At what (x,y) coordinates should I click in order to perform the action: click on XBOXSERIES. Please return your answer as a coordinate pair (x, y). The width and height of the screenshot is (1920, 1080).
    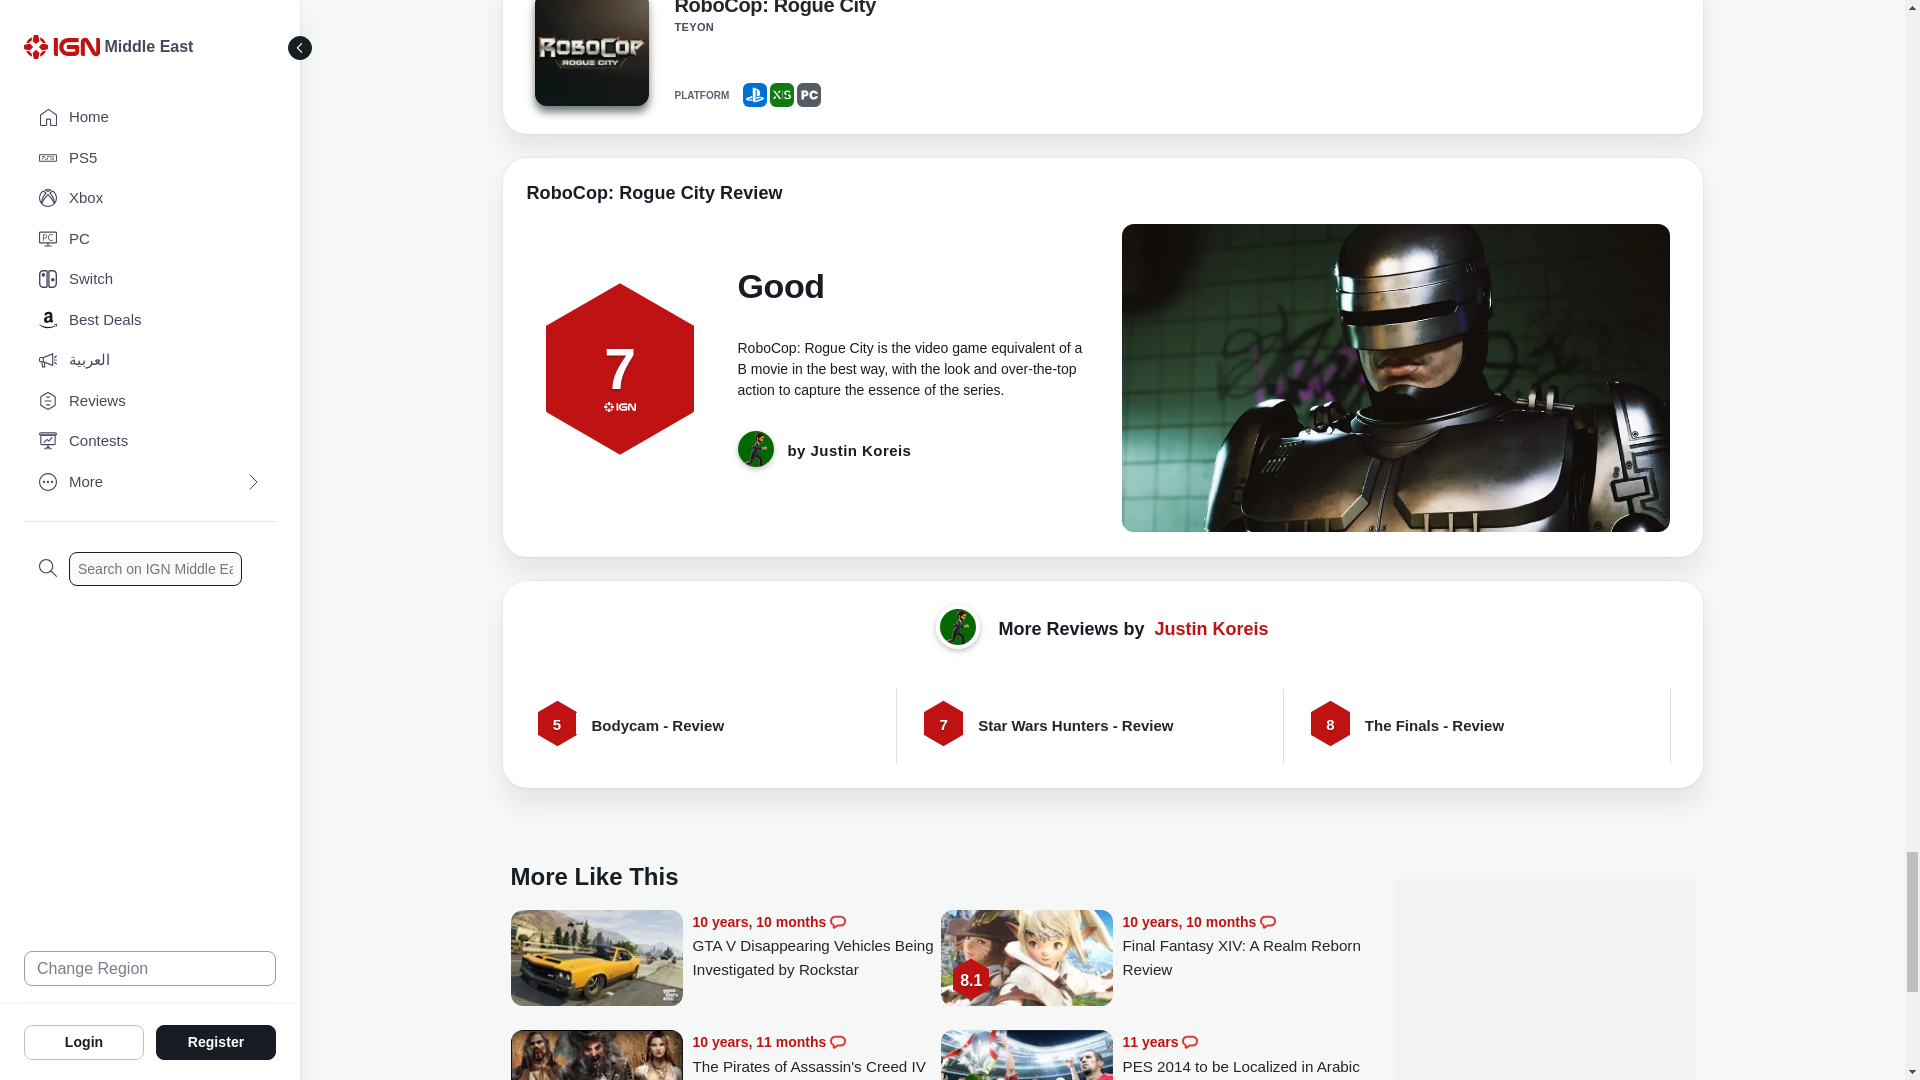
    Looking at the image, I should click on (782, 94).